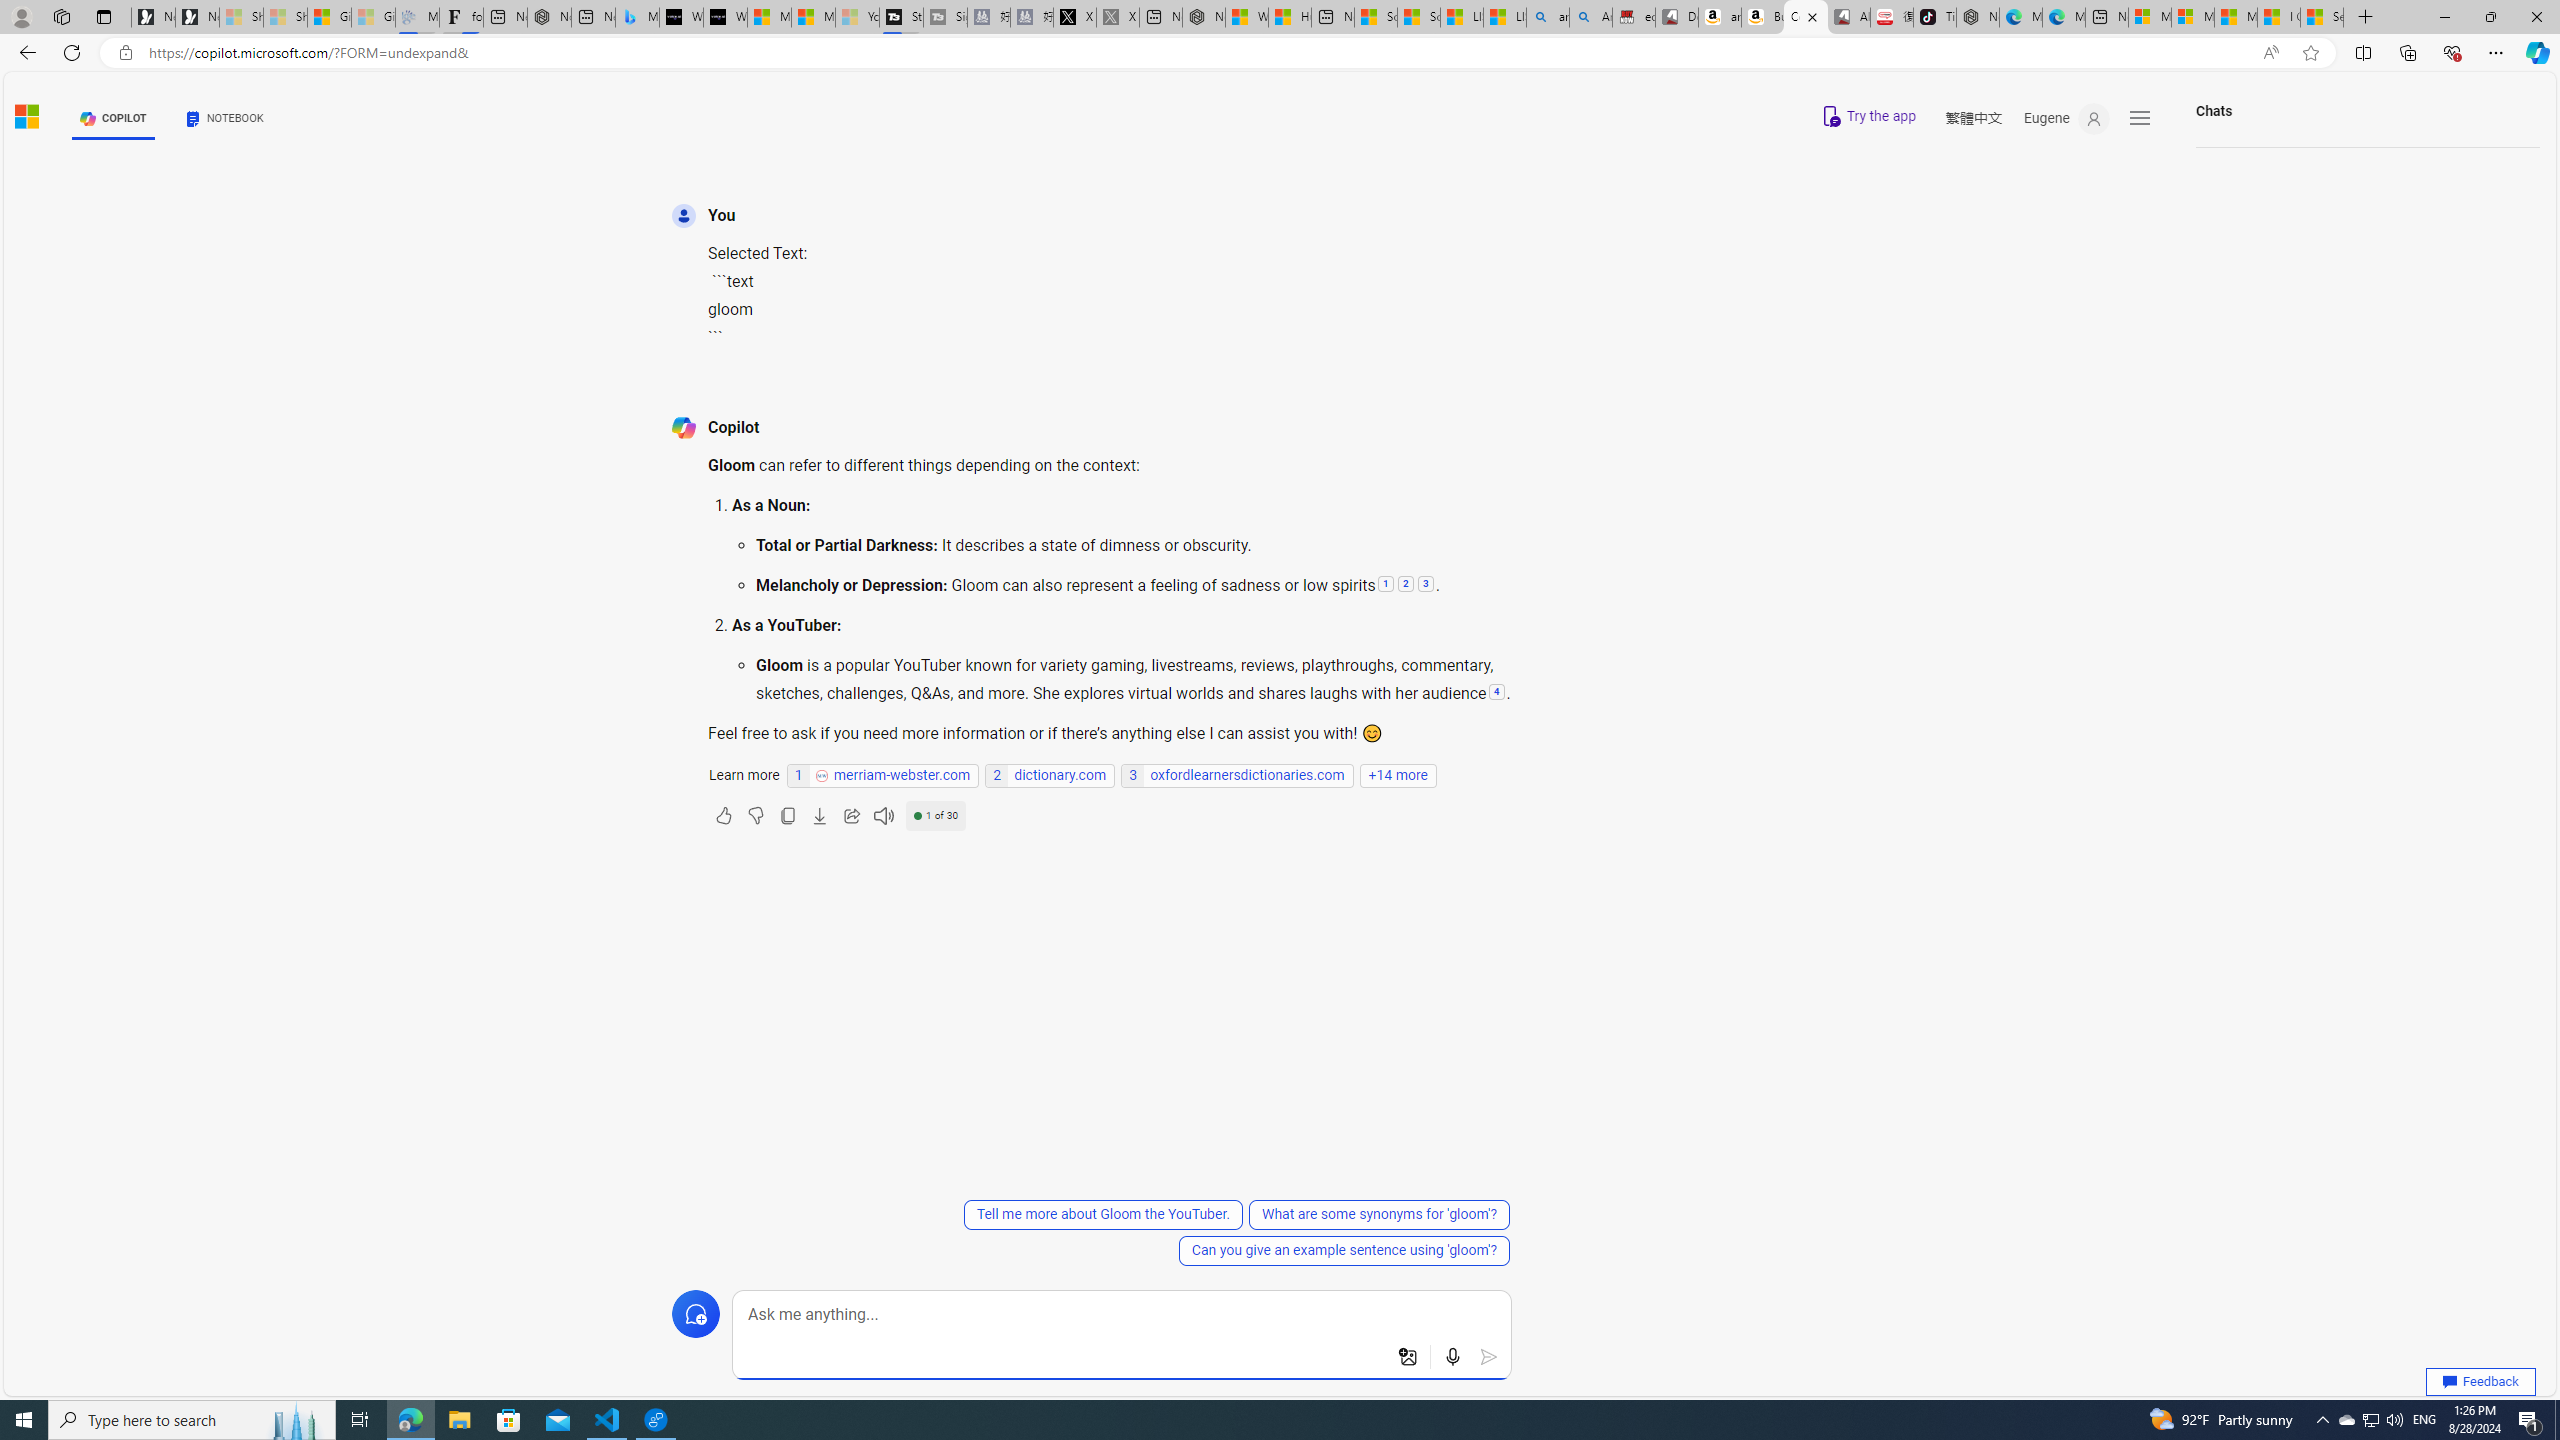 Image resolution: width=2560 pixels, height=1440 pixels. I want to click on Like, so click(724, 816).